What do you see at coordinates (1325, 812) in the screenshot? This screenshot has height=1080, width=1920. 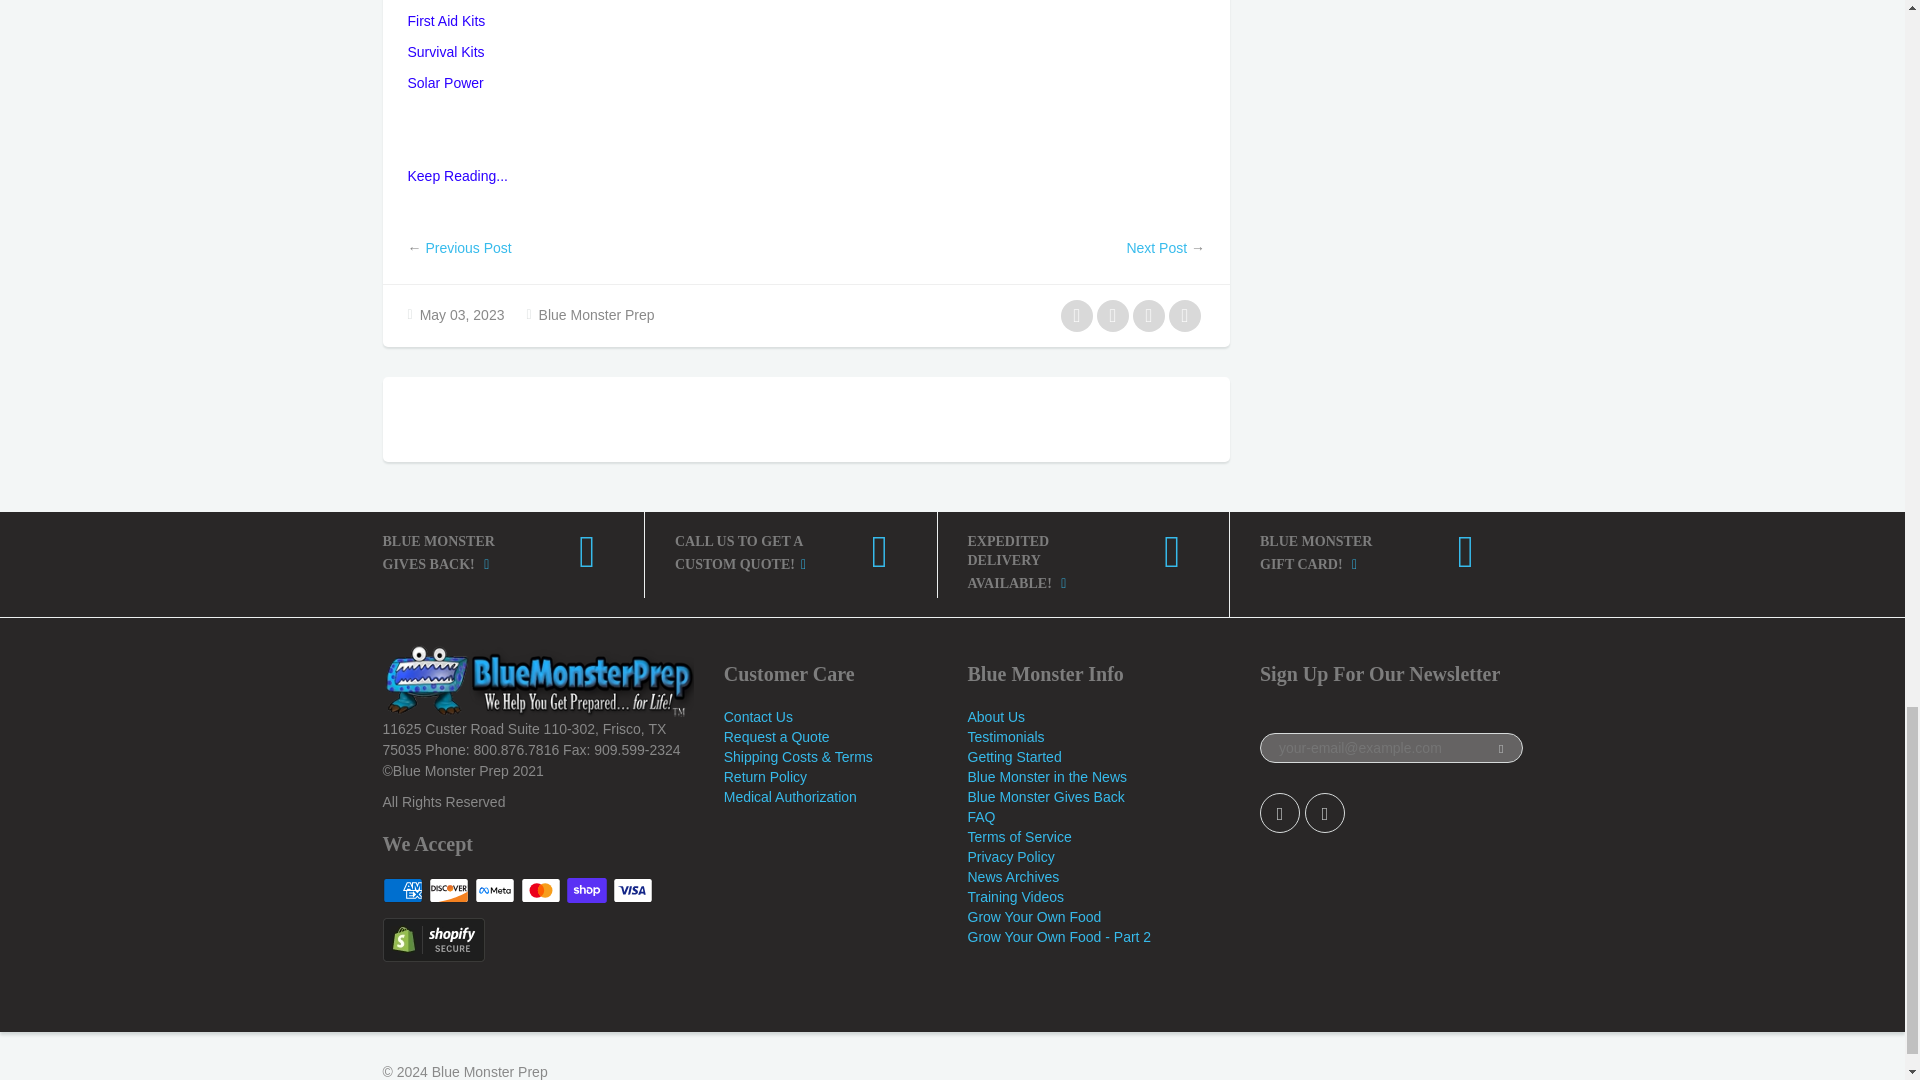 I see `Pinterest` at bounding box center [1325, 812].